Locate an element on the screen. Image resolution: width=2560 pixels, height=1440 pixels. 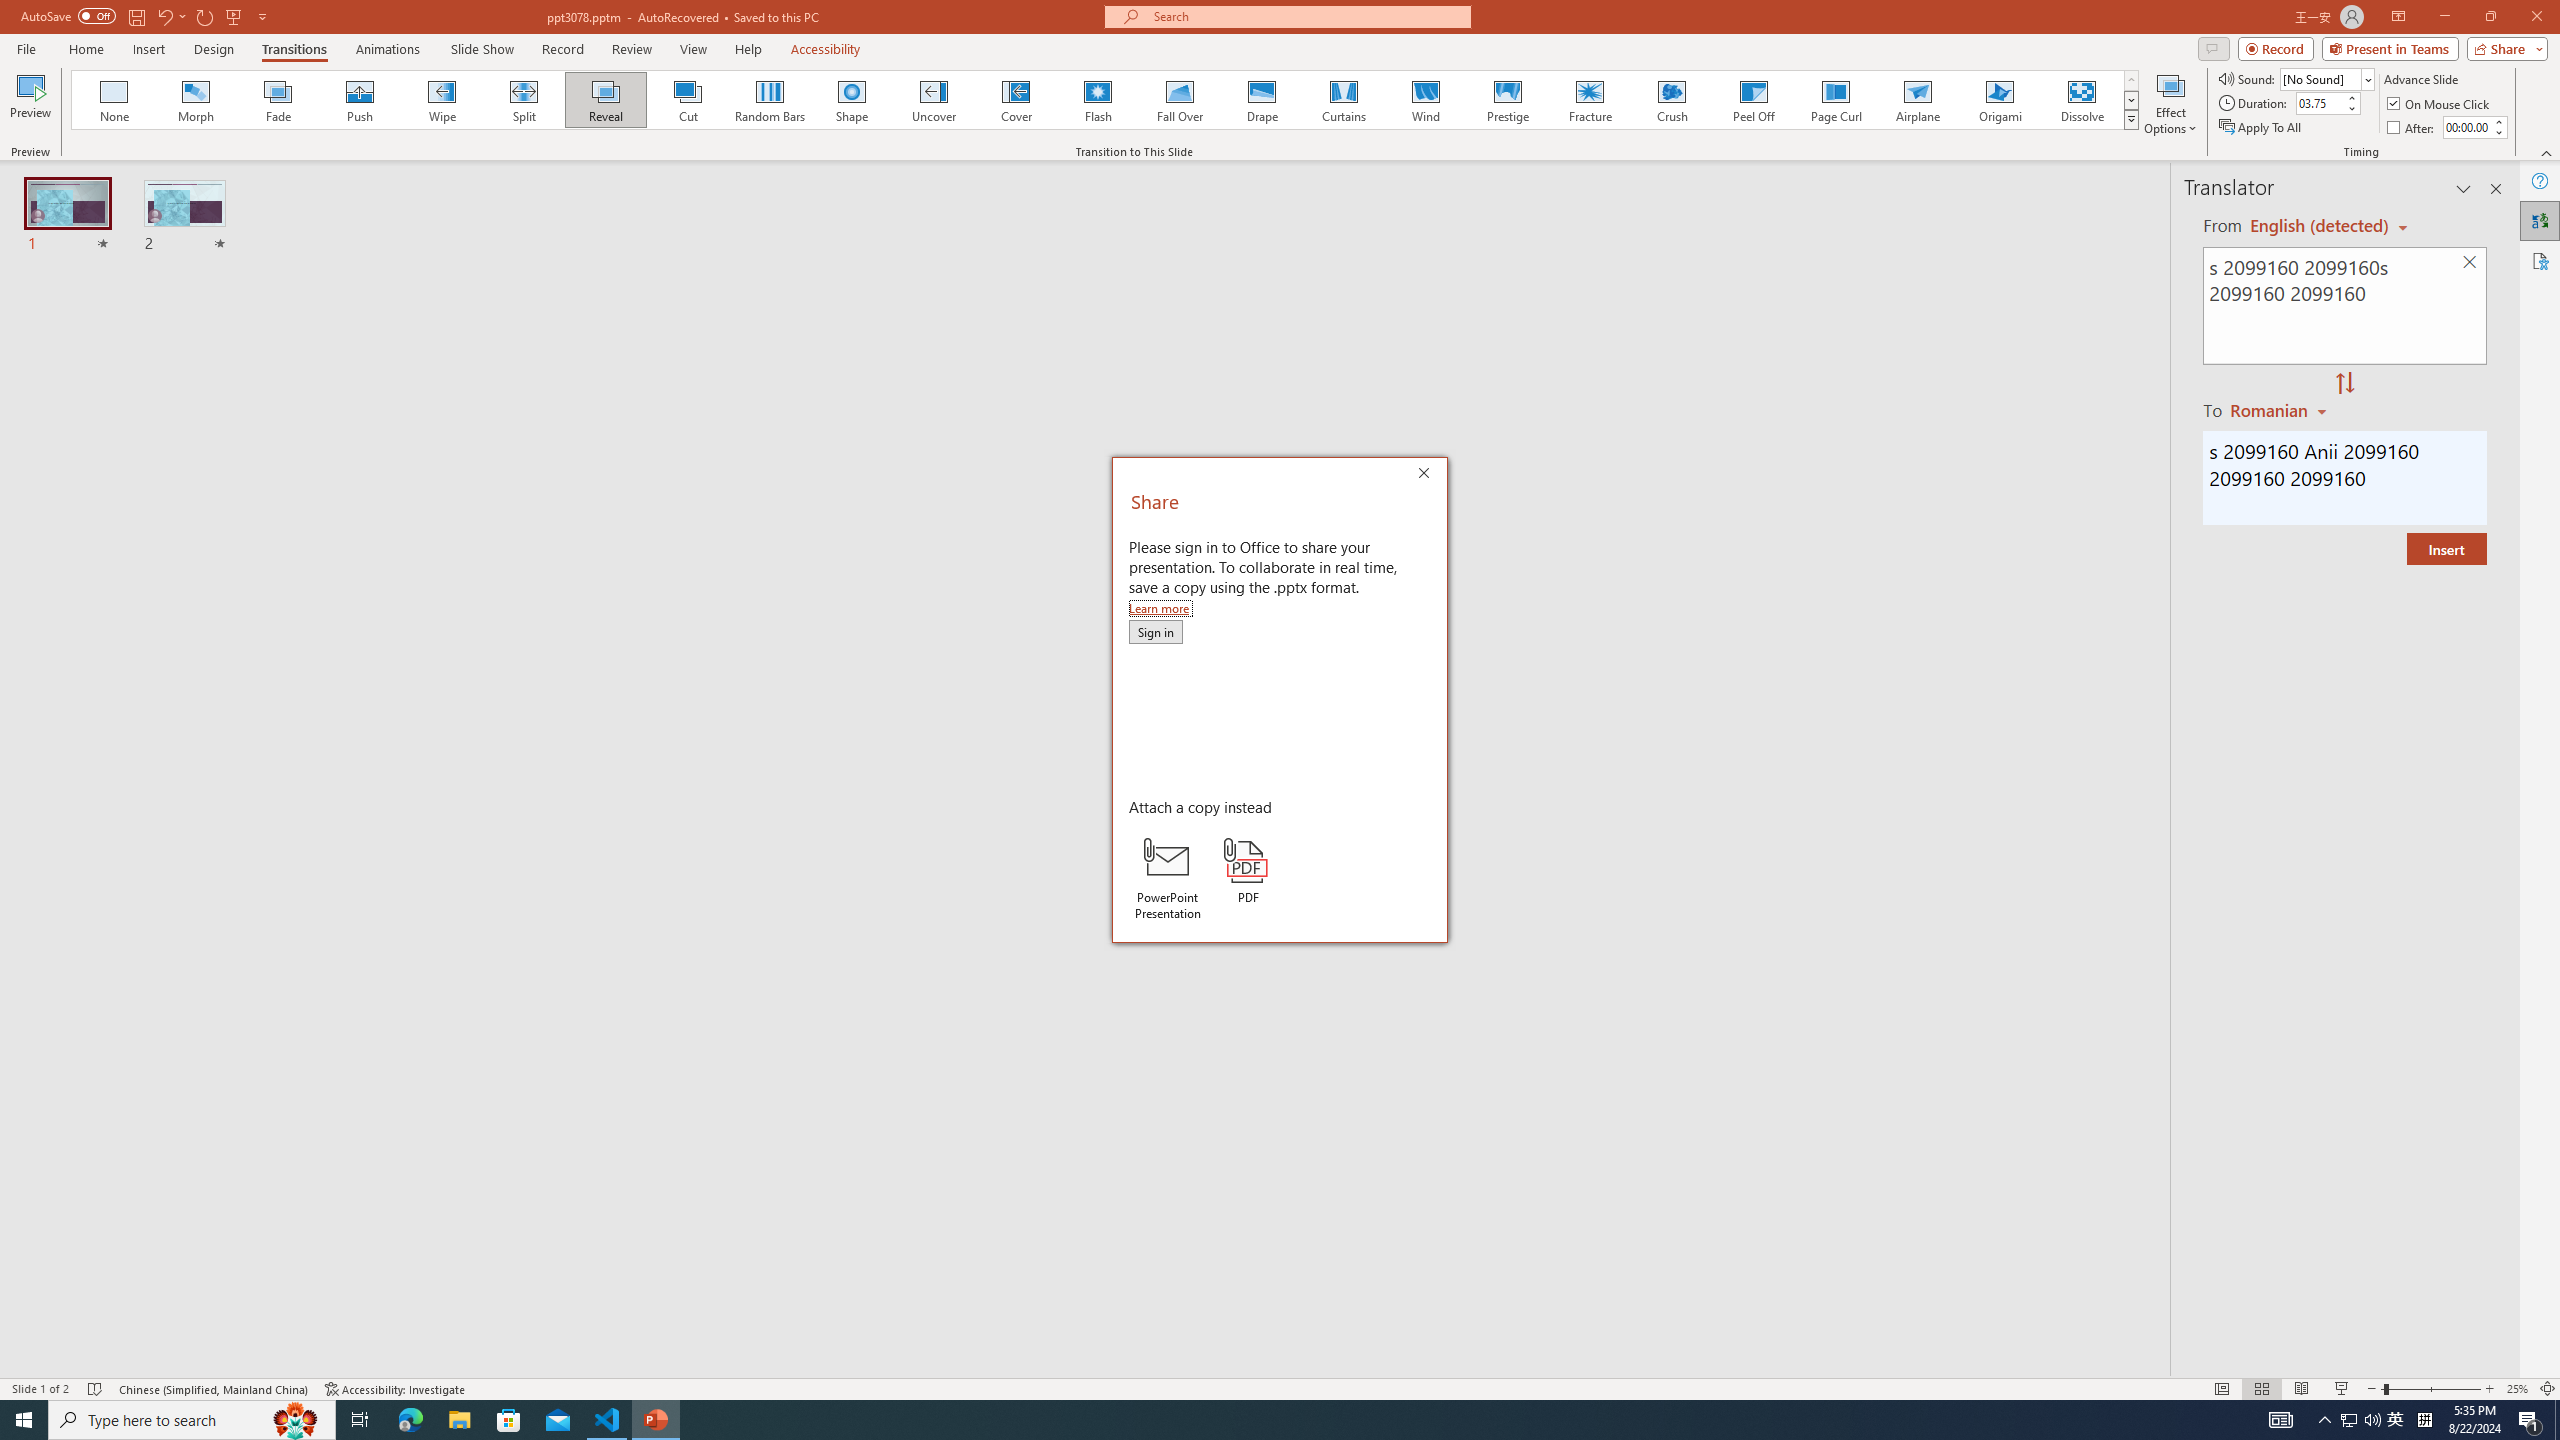
Swap "from" and "to" languages. is located at coordinates (2344, 384).